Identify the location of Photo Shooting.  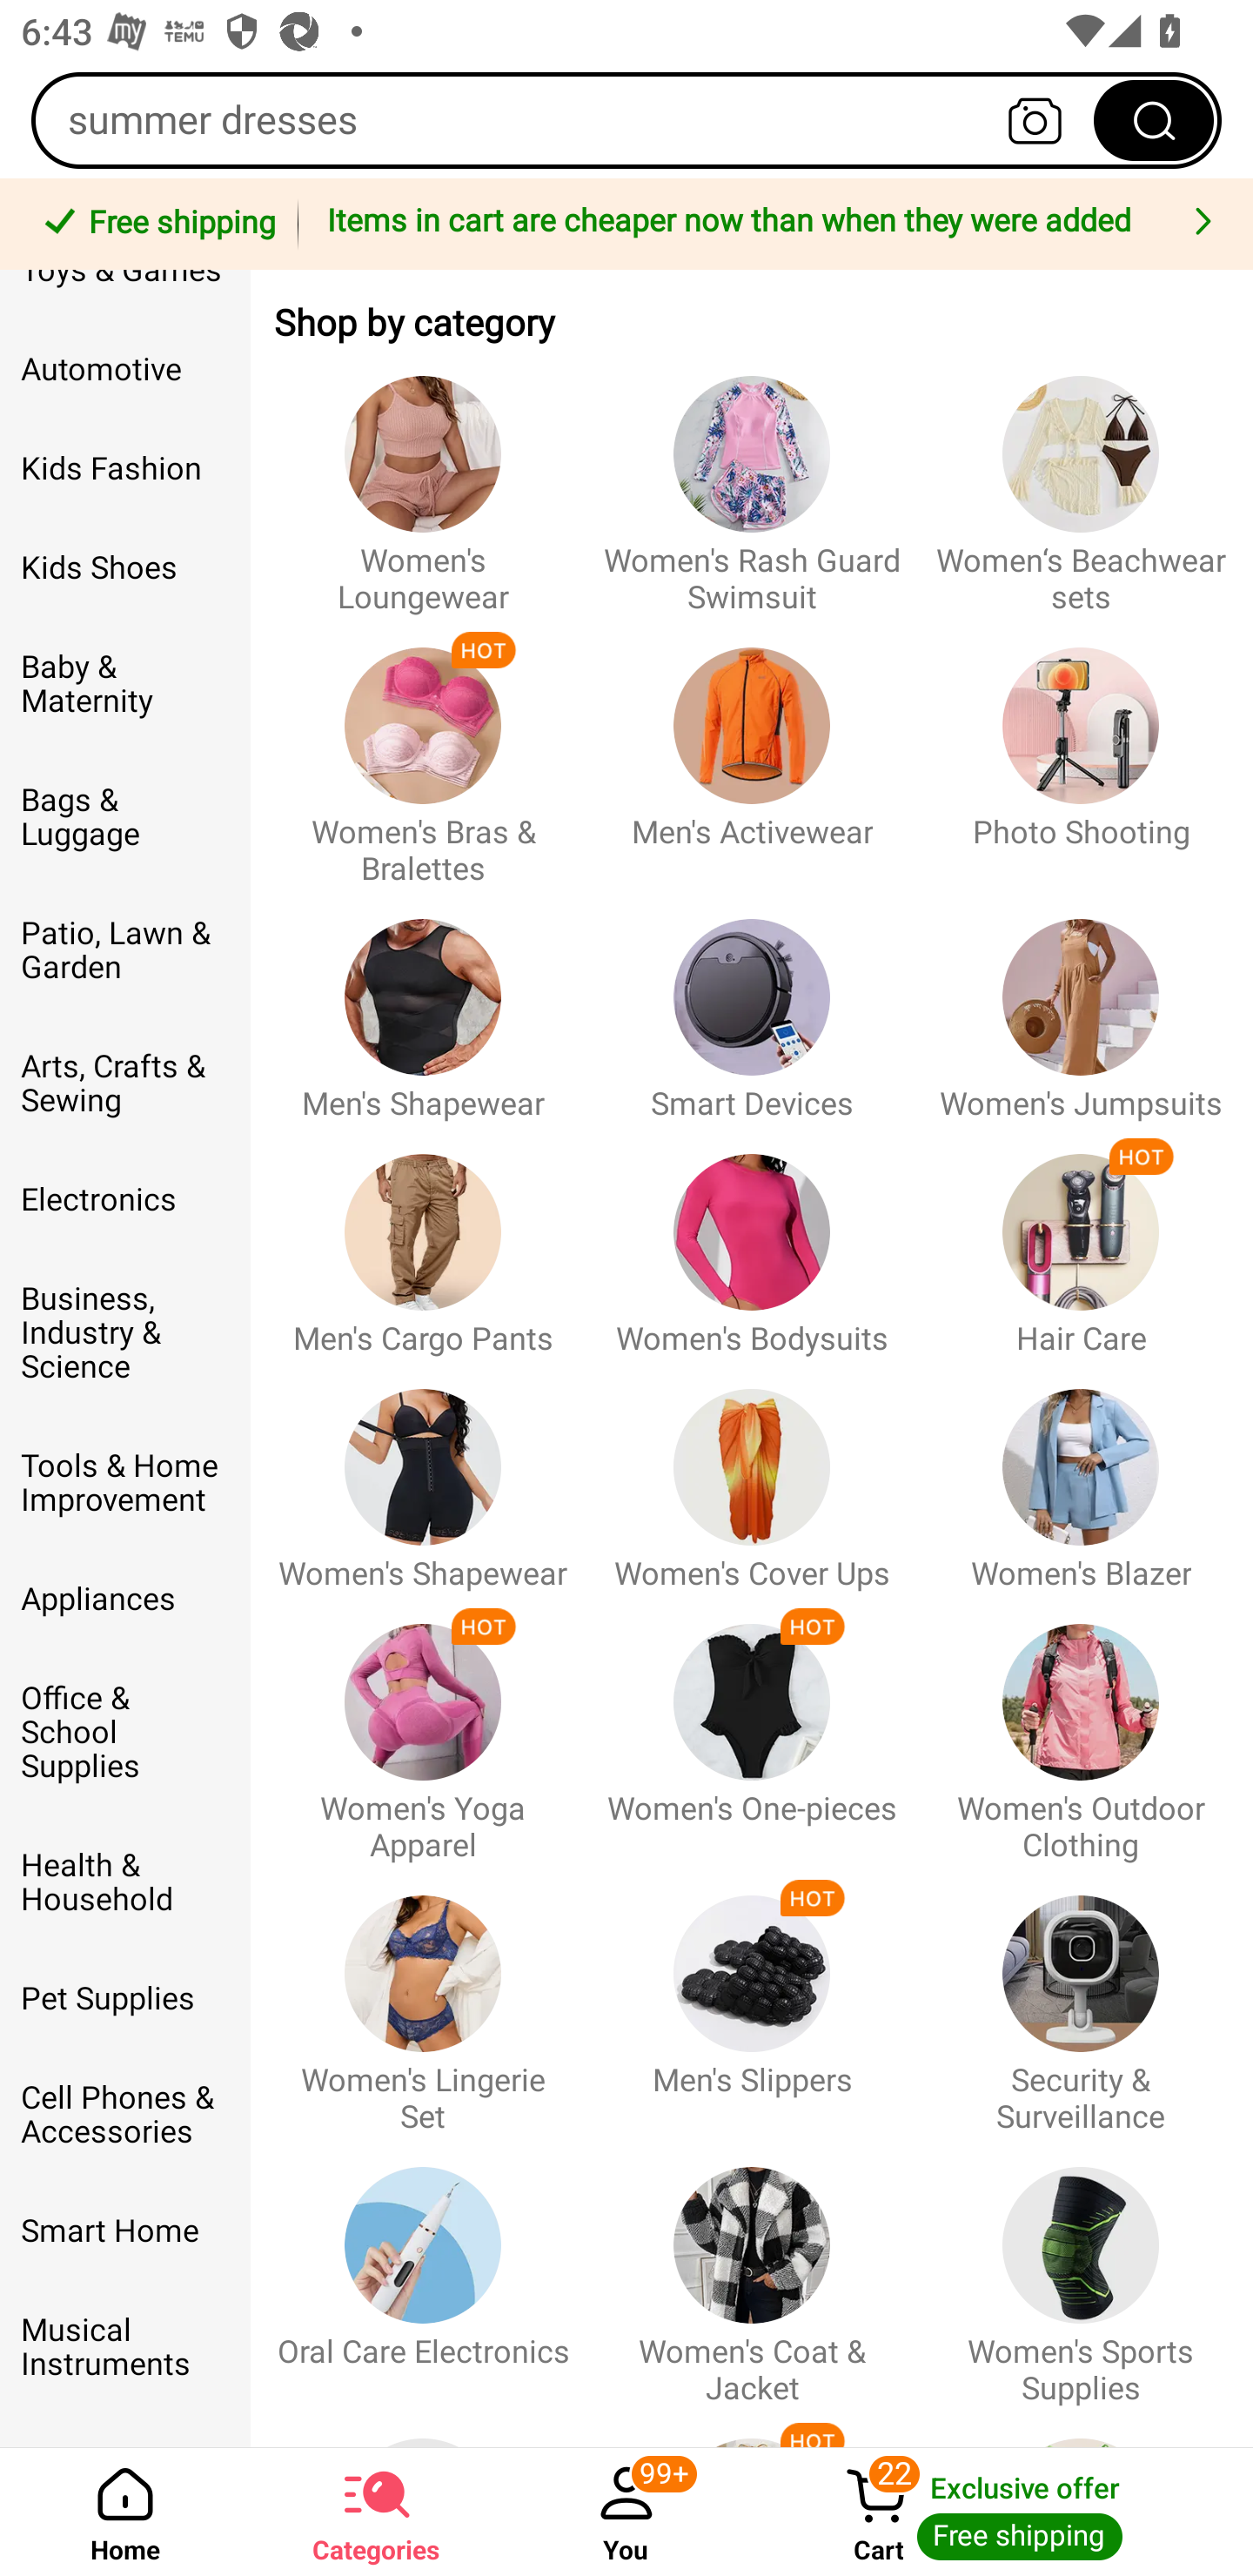
(1081, 752).